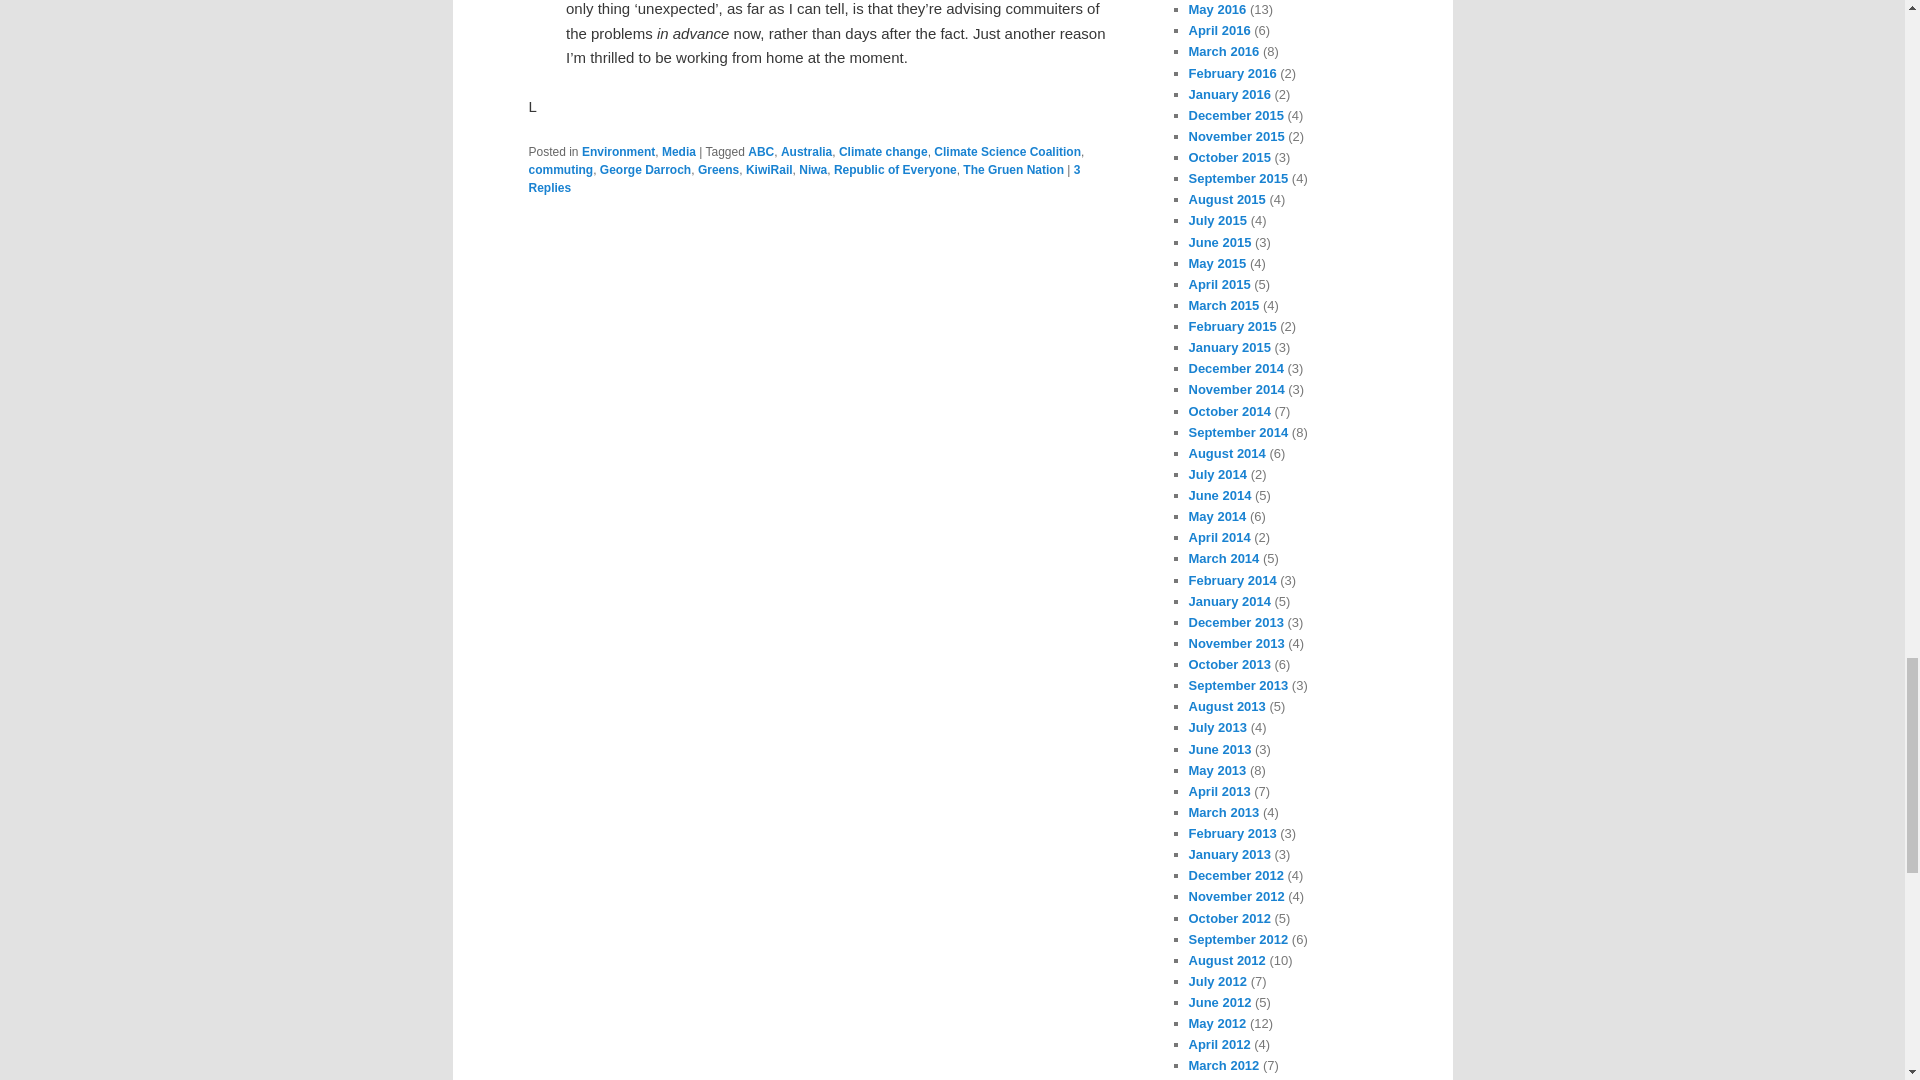 This screenshot has width=1920, height=1080. I want to click on Media, so click(678, 151).